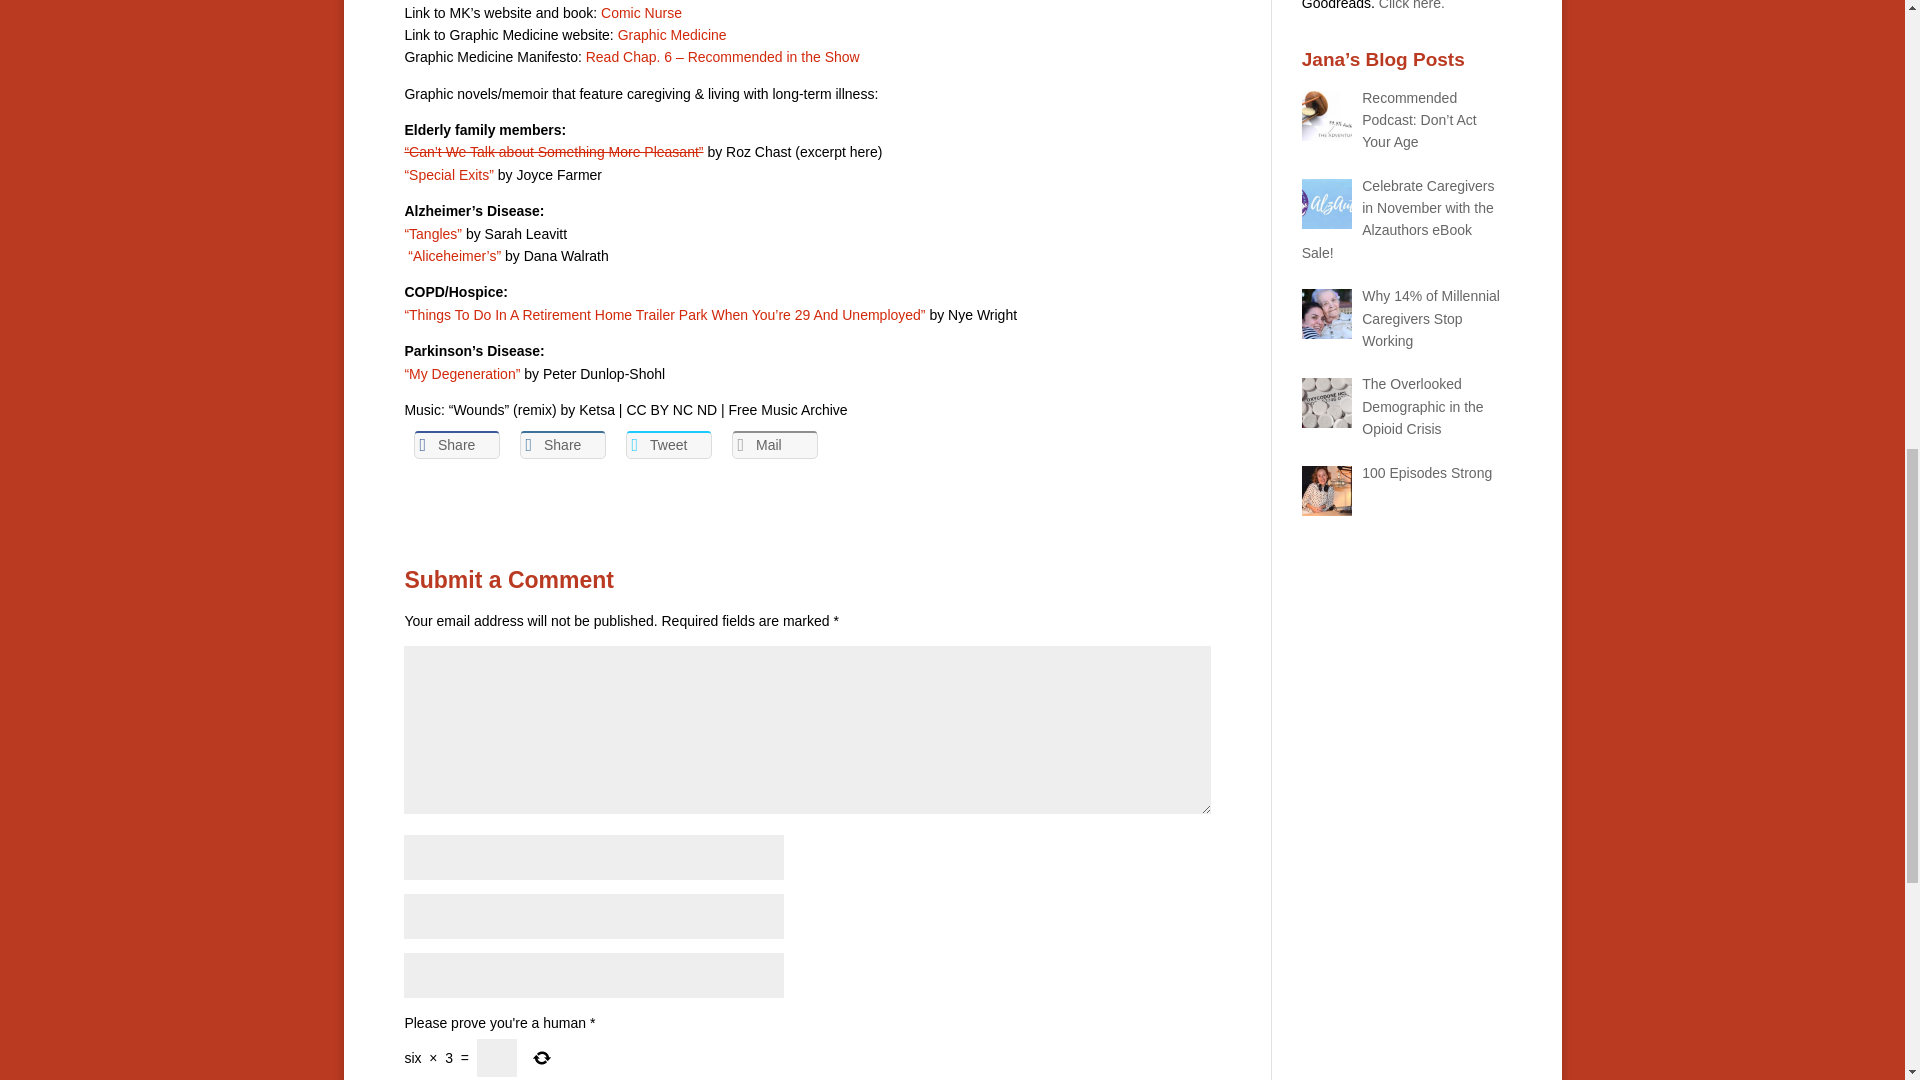 The image size is (1920, 1080). What do you see at coordinates (456, 444) in the screenshot?
I see `Share on Facebook` at bounding box center [456, 444].